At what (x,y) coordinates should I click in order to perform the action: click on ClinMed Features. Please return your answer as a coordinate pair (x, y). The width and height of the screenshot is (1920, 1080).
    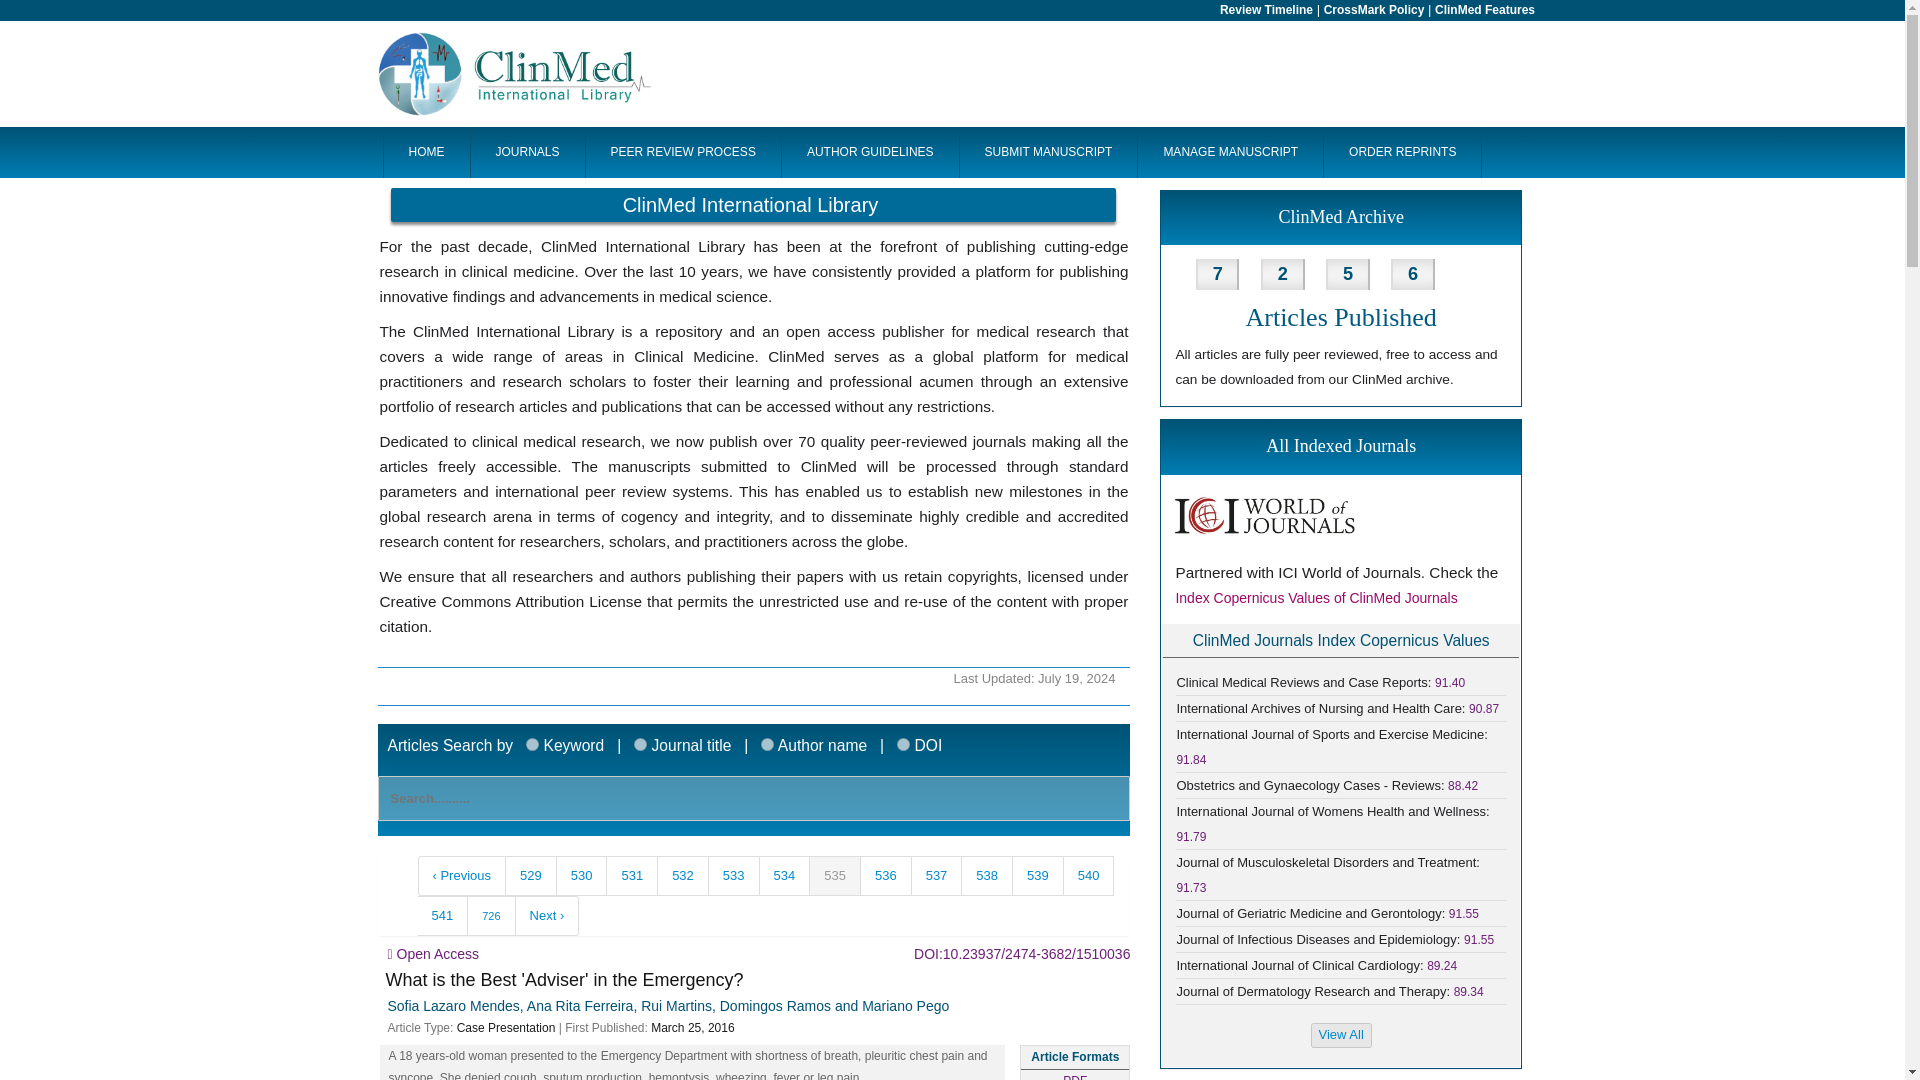
    Looking at the image, I should click on (1484, 10).